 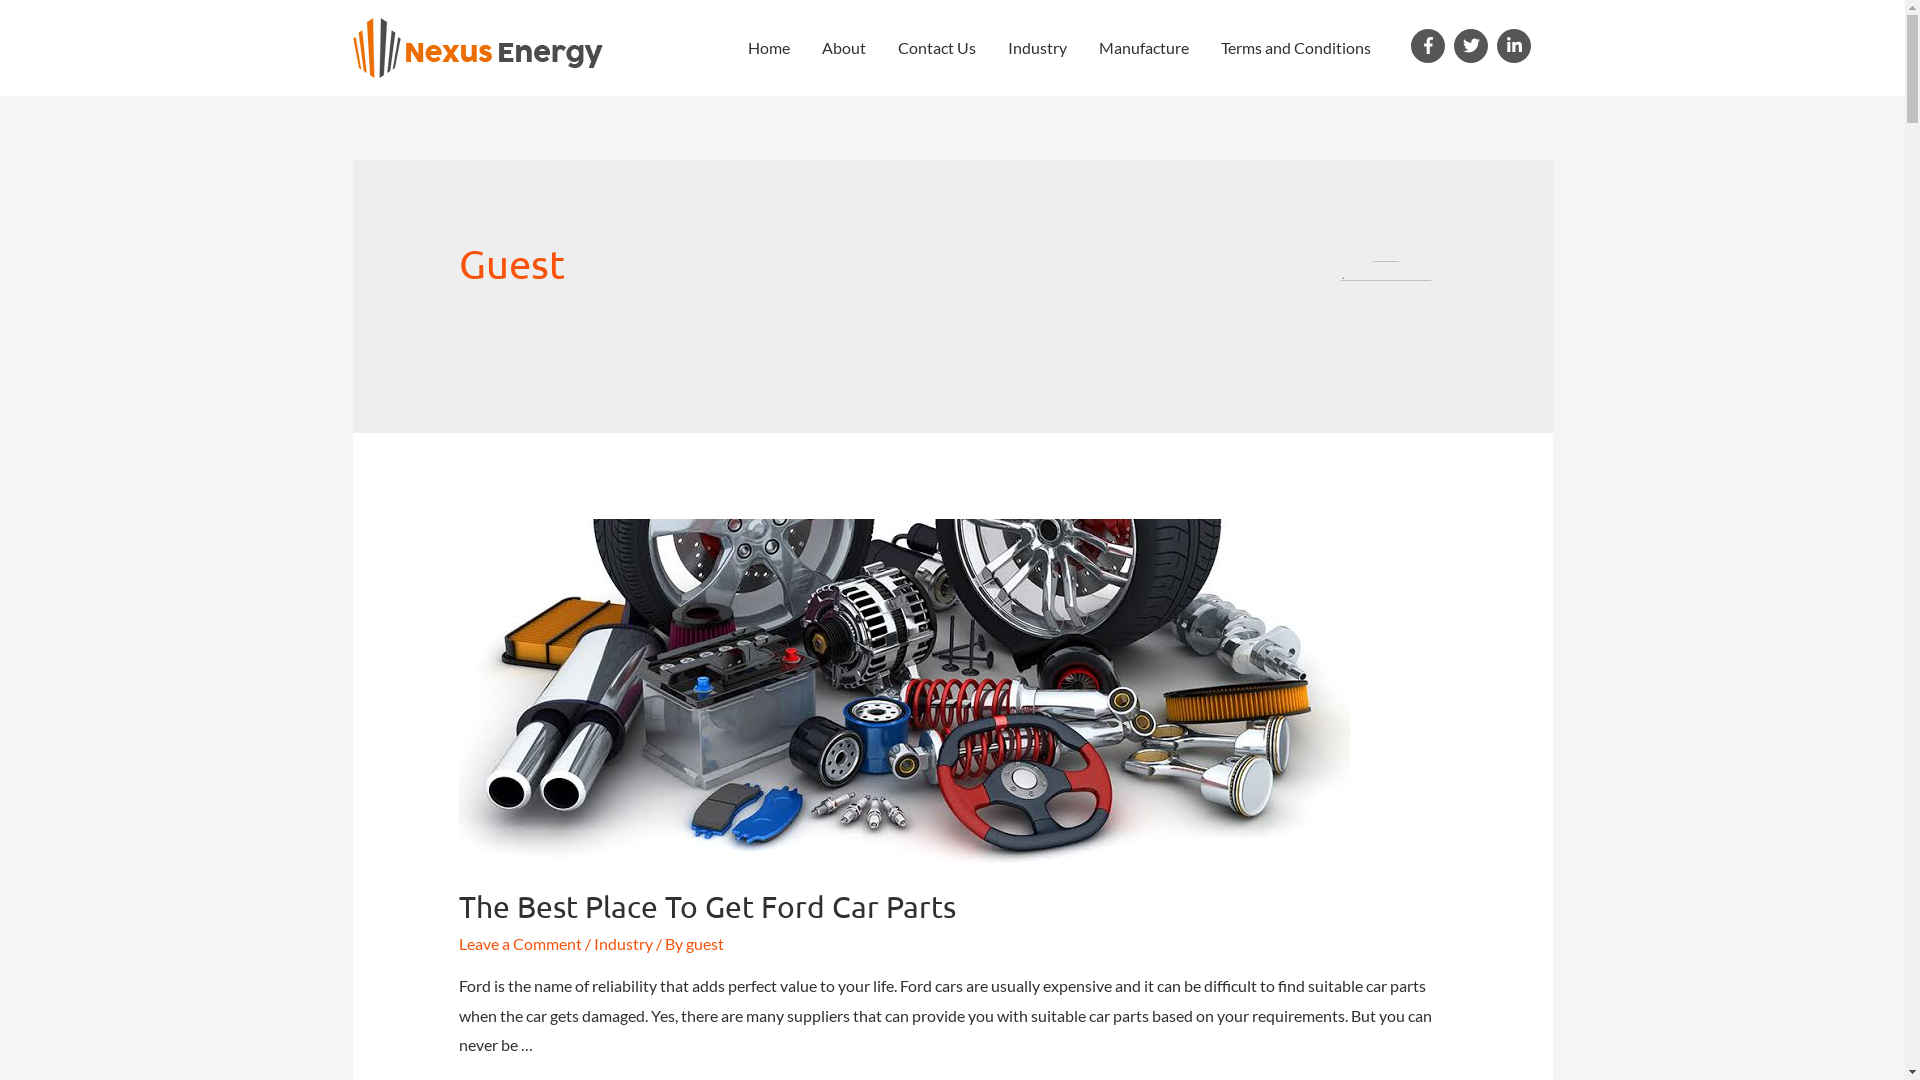 I want to click on Manufacture, so click(x=1144, y=48).